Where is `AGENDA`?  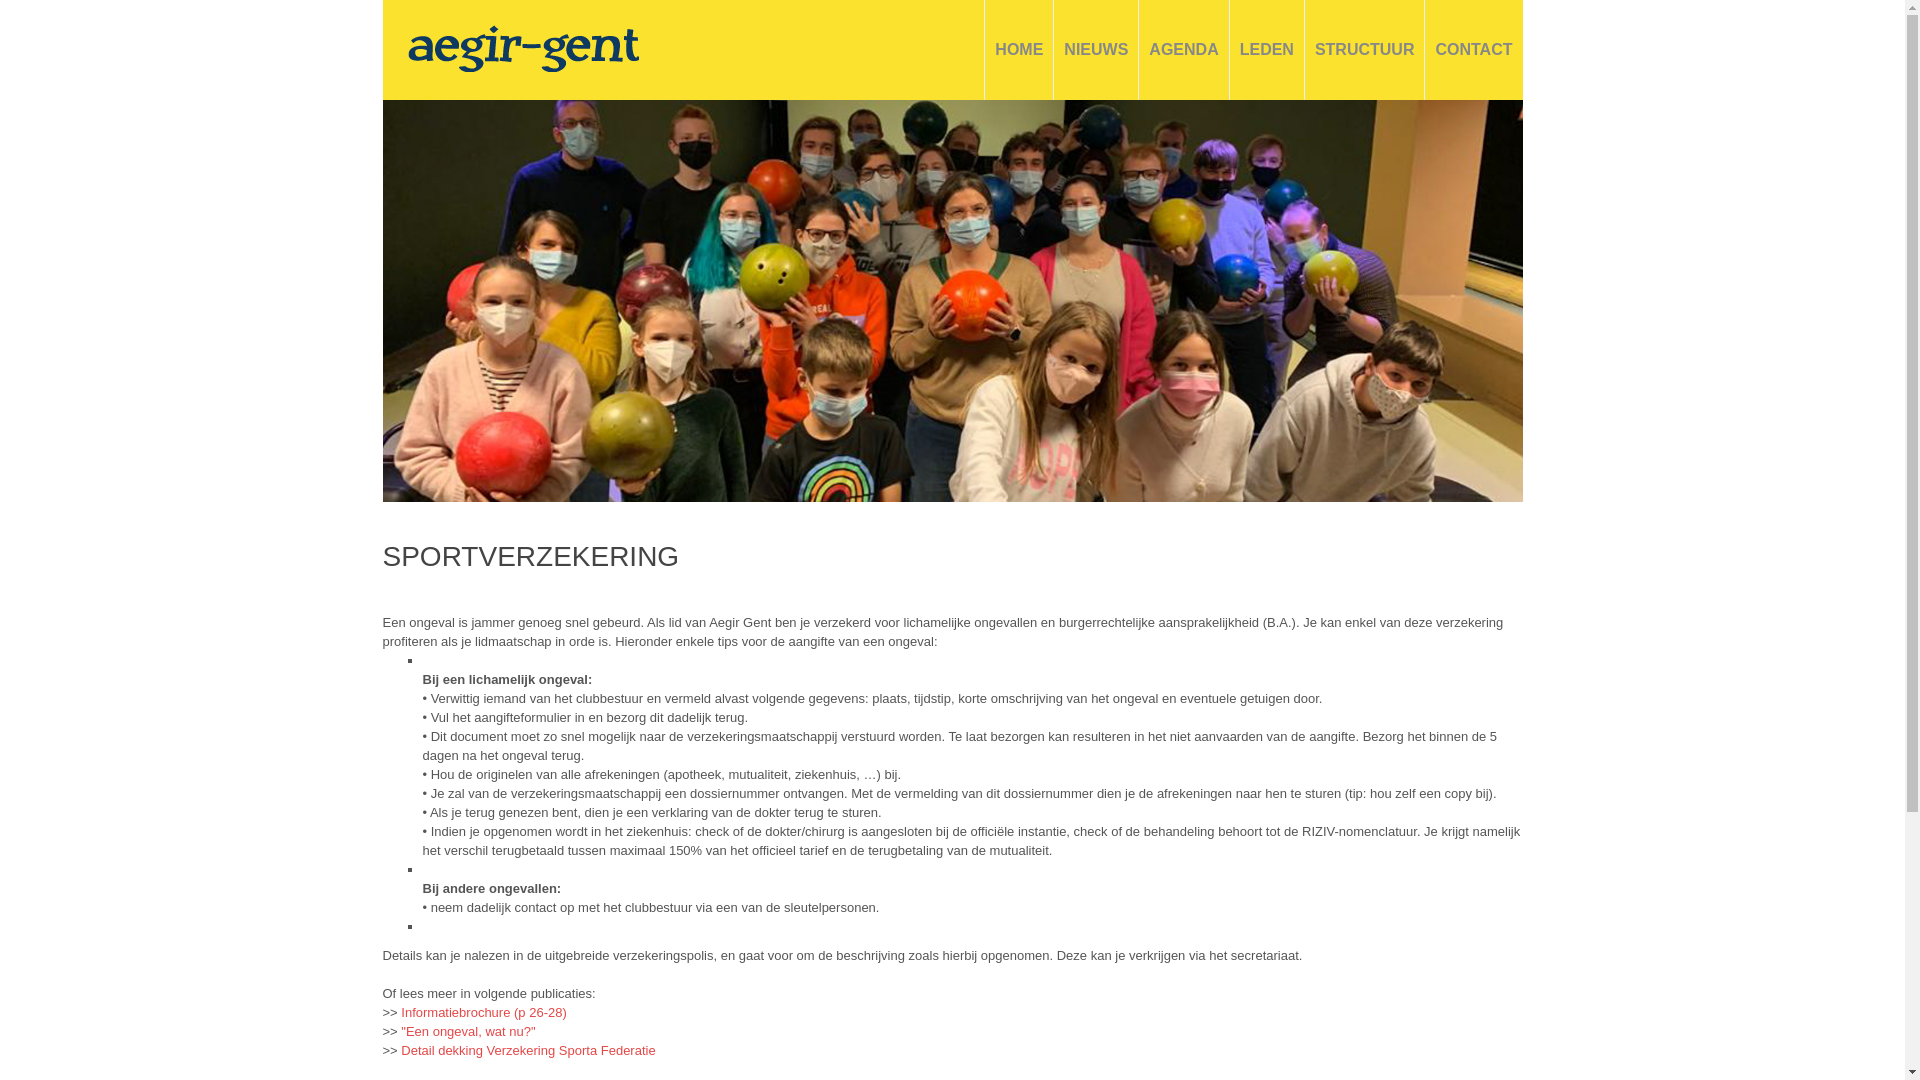 AGENDA is located at coordinates (1184, 50).